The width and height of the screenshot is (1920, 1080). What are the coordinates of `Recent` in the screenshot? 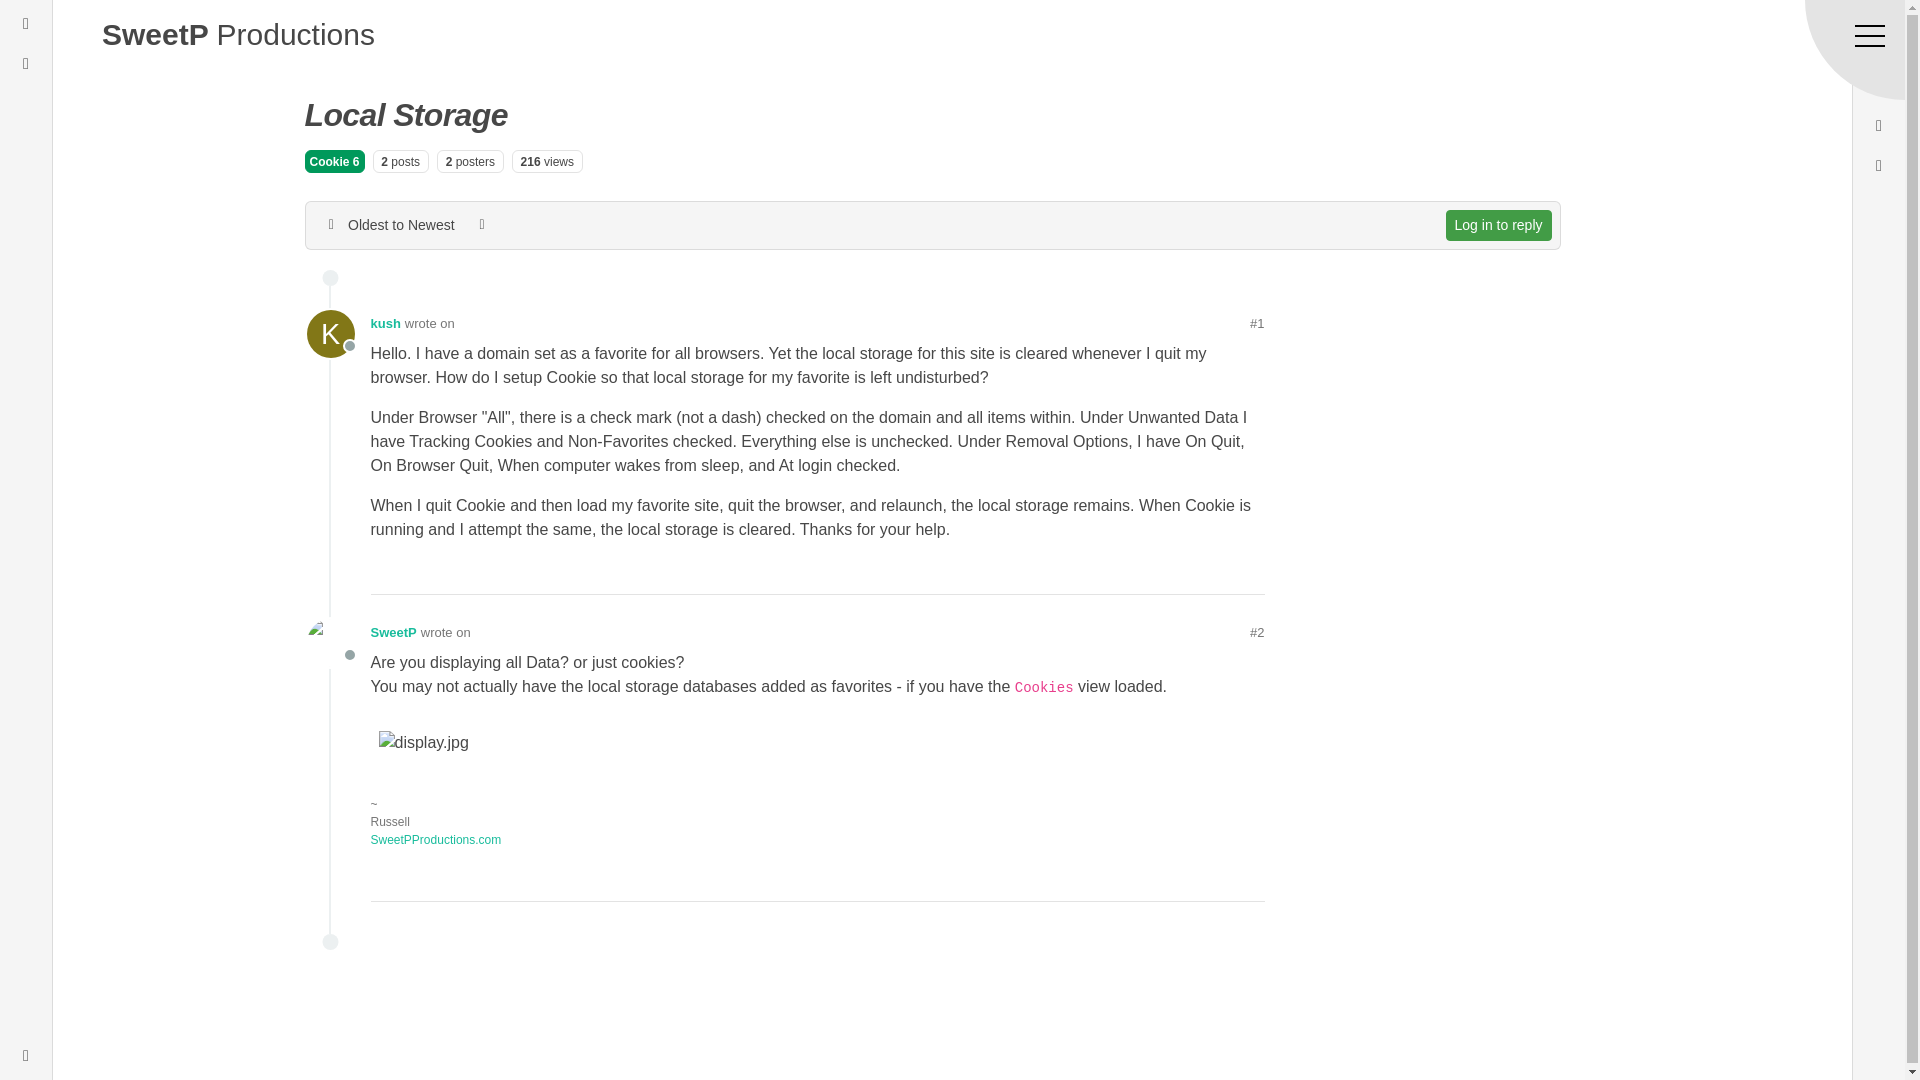 It's located at (26, 63).